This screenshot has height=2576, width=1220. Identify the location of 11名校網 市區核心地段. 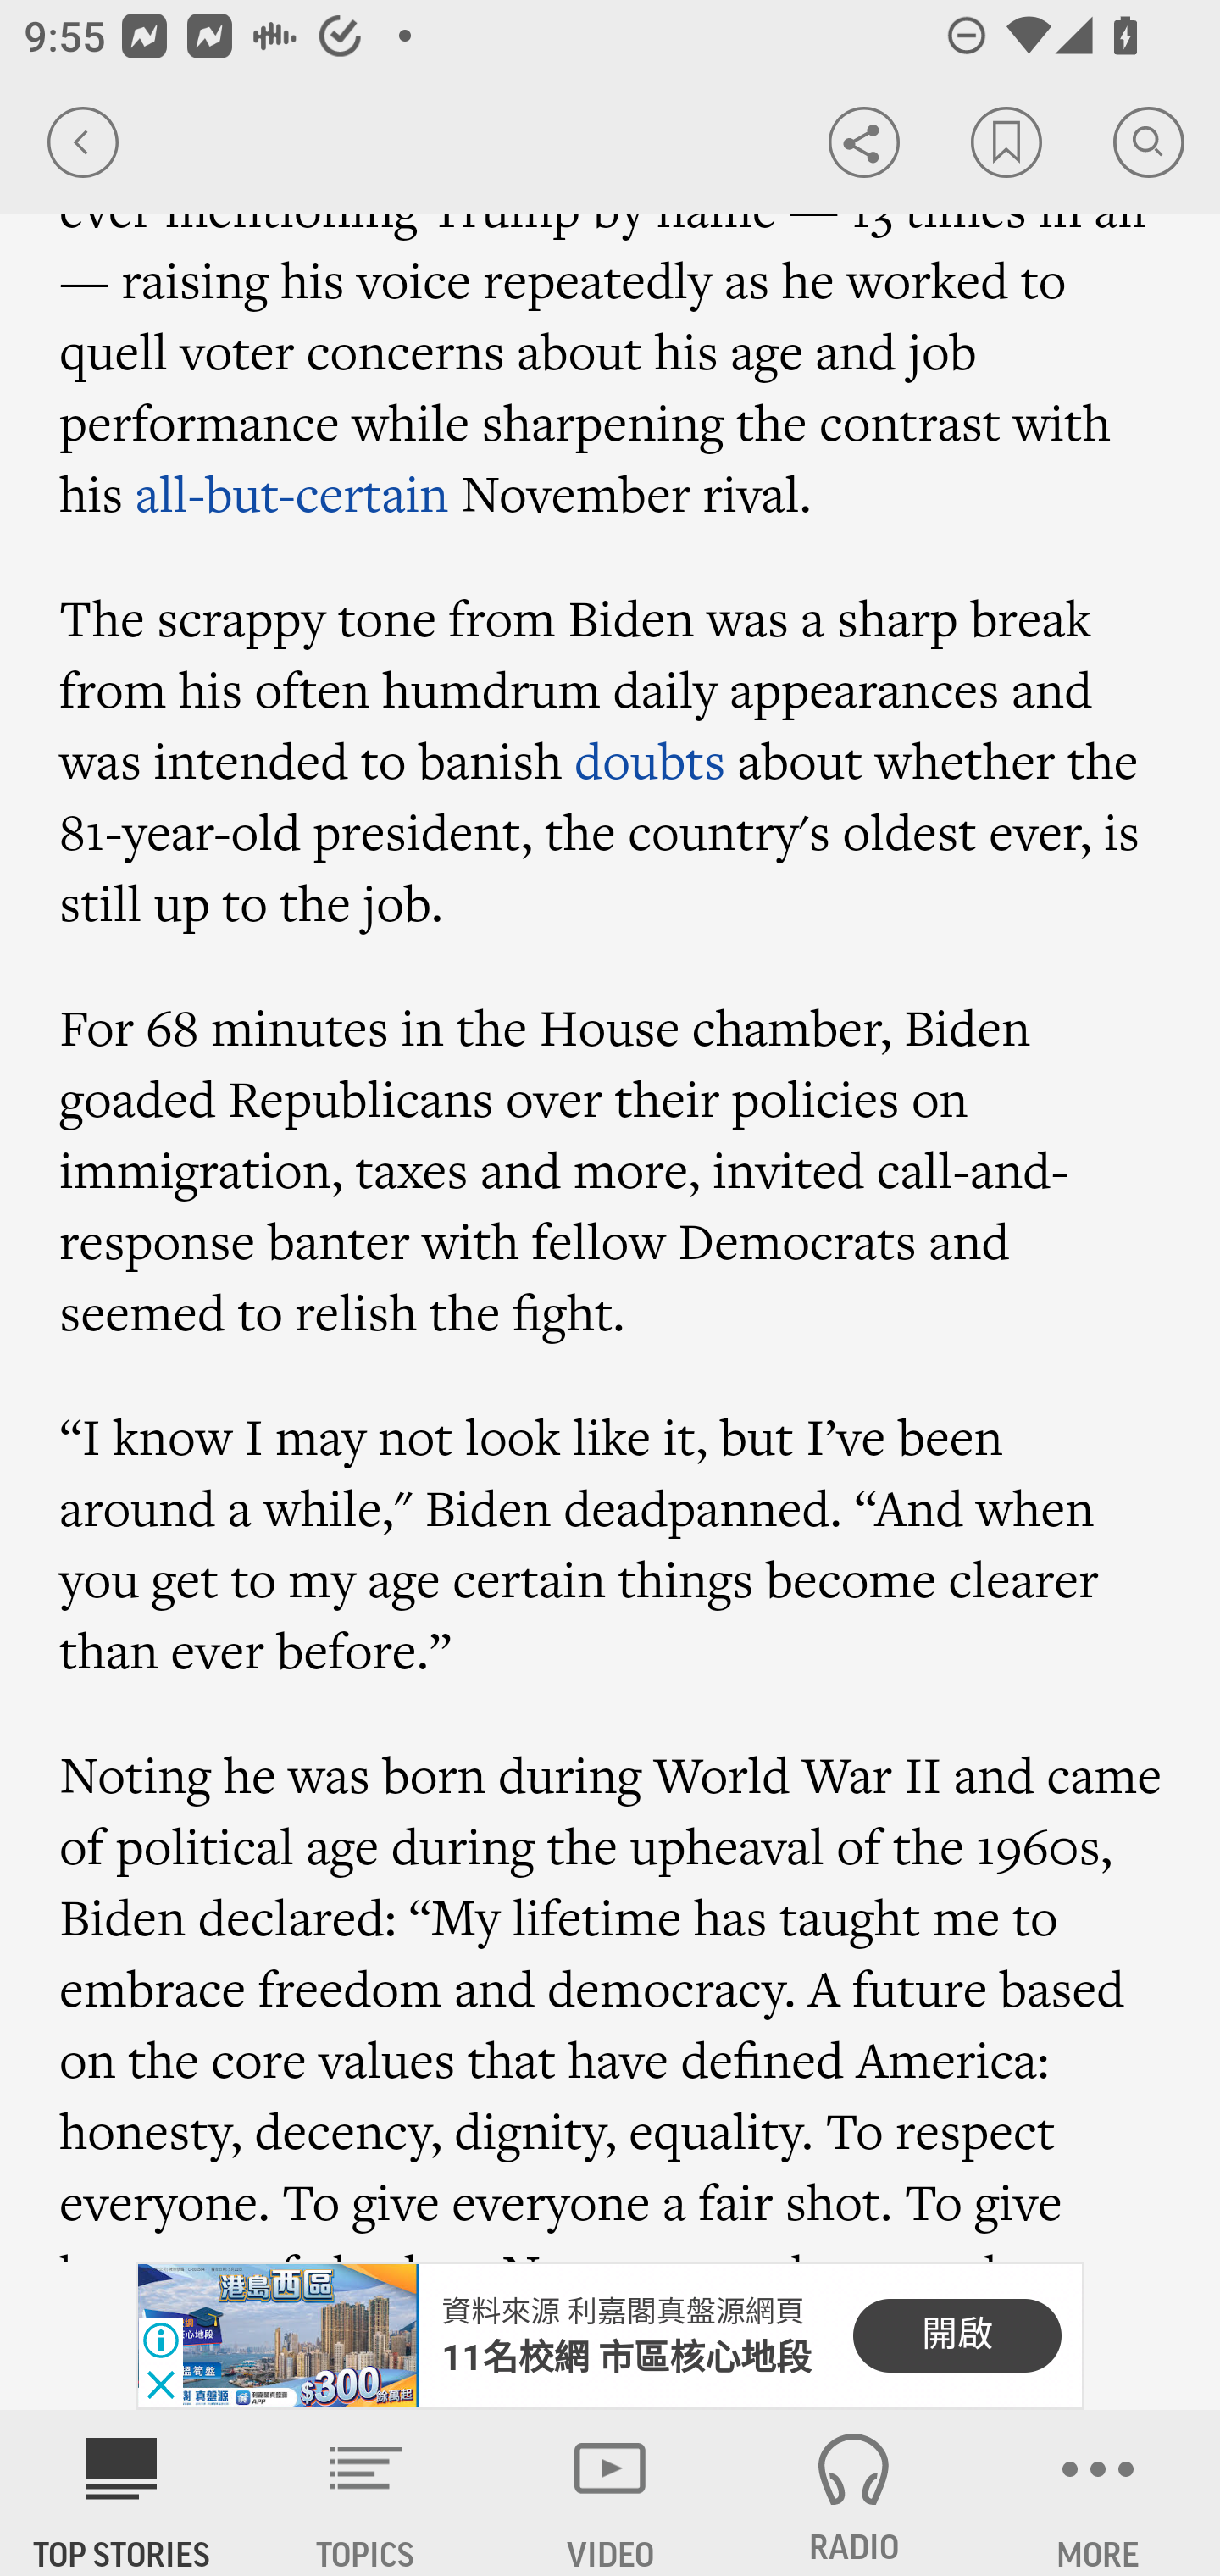
(627, 2357).